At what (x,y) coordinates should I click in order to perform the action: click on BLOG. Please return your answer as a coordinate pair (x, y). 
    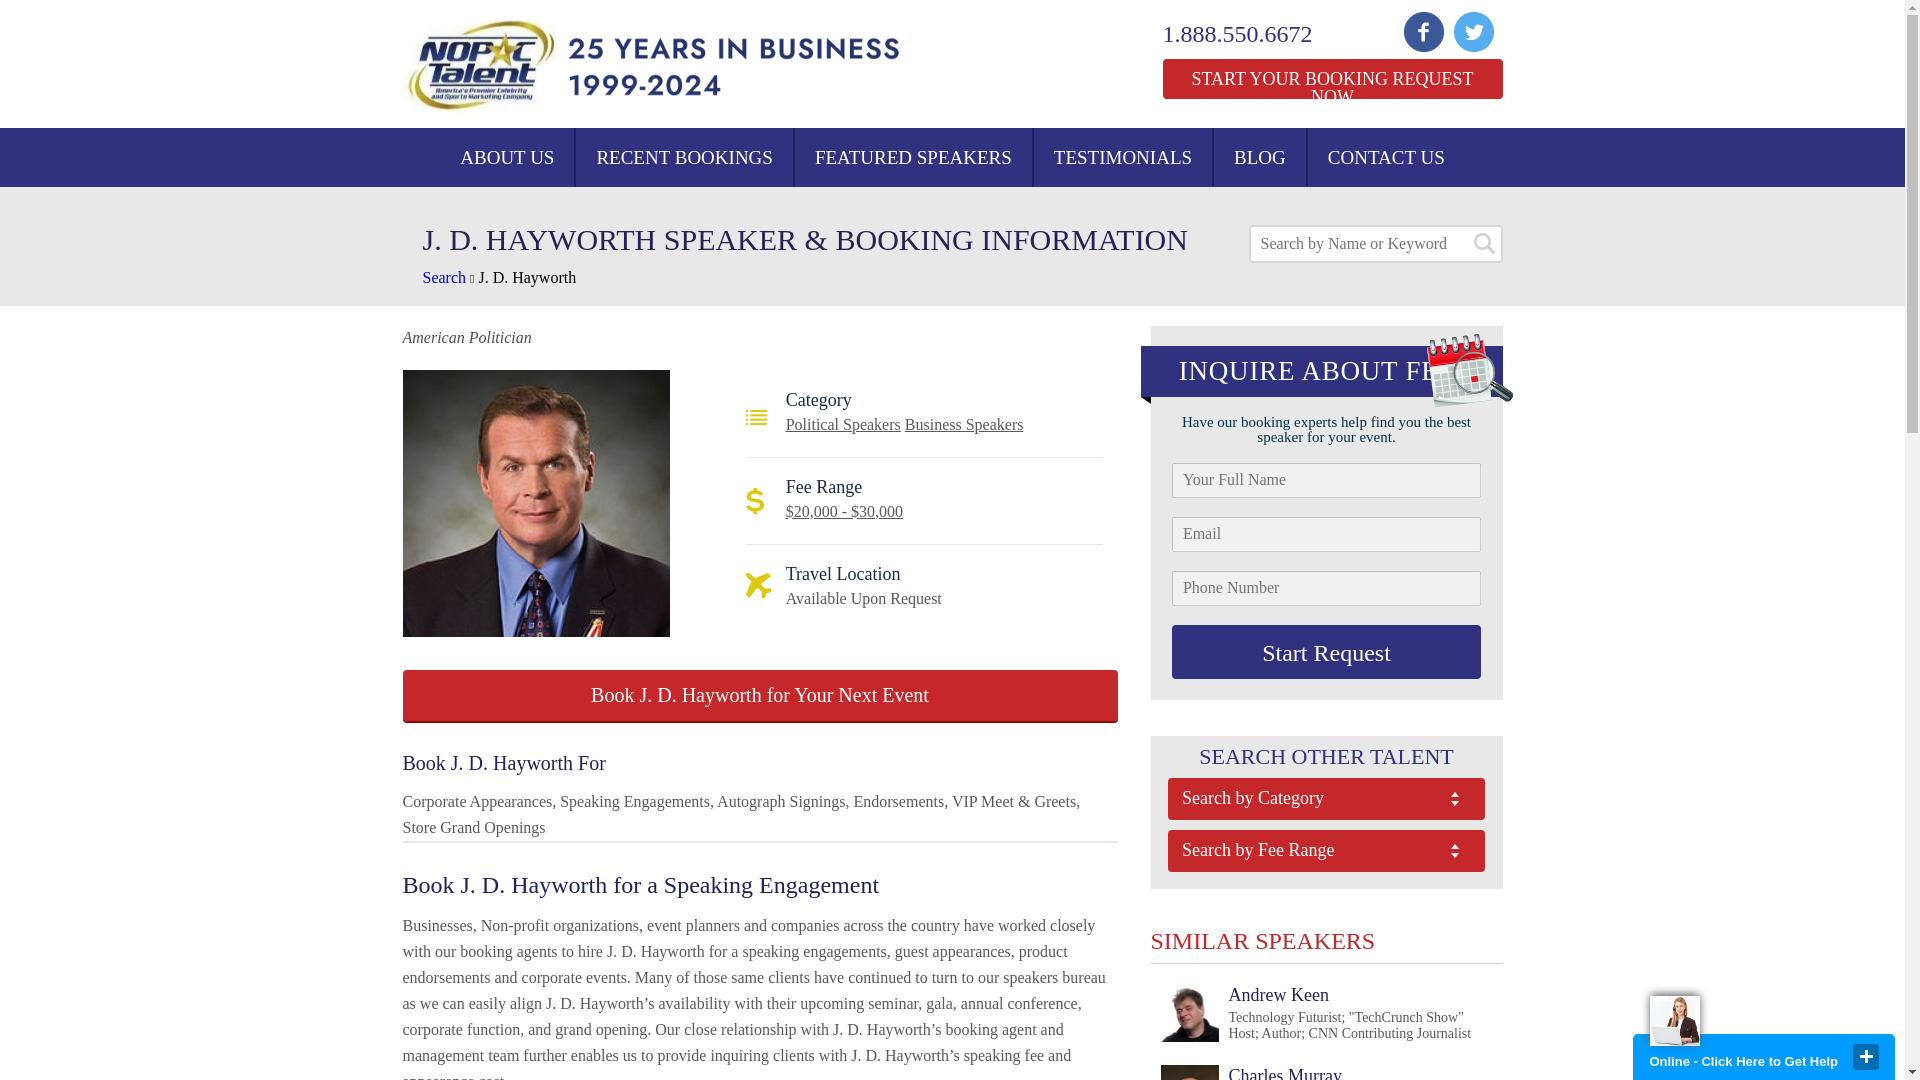
    Looking at the image, I should click on (1259, 157).